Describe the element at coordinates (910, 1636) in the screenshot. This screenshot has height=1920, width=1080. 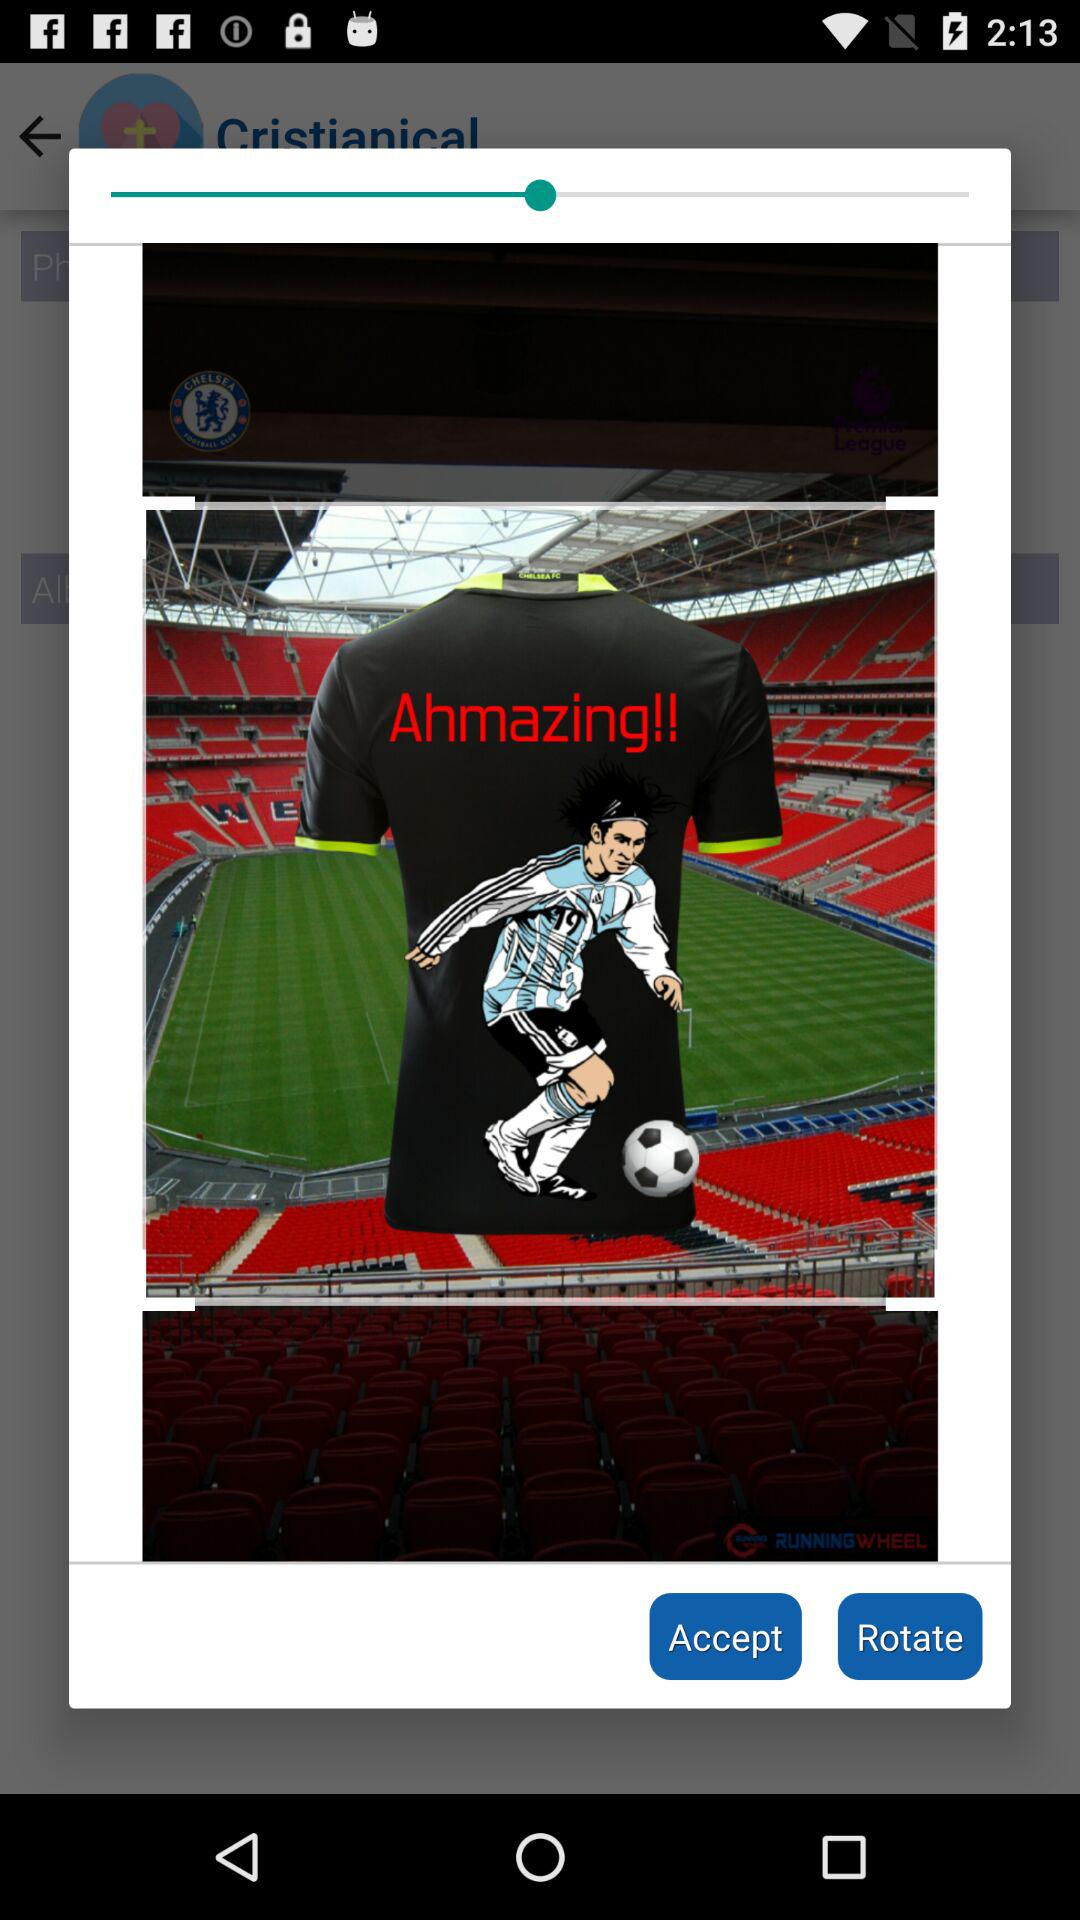
I see `jump until the rotate icon` at that location.